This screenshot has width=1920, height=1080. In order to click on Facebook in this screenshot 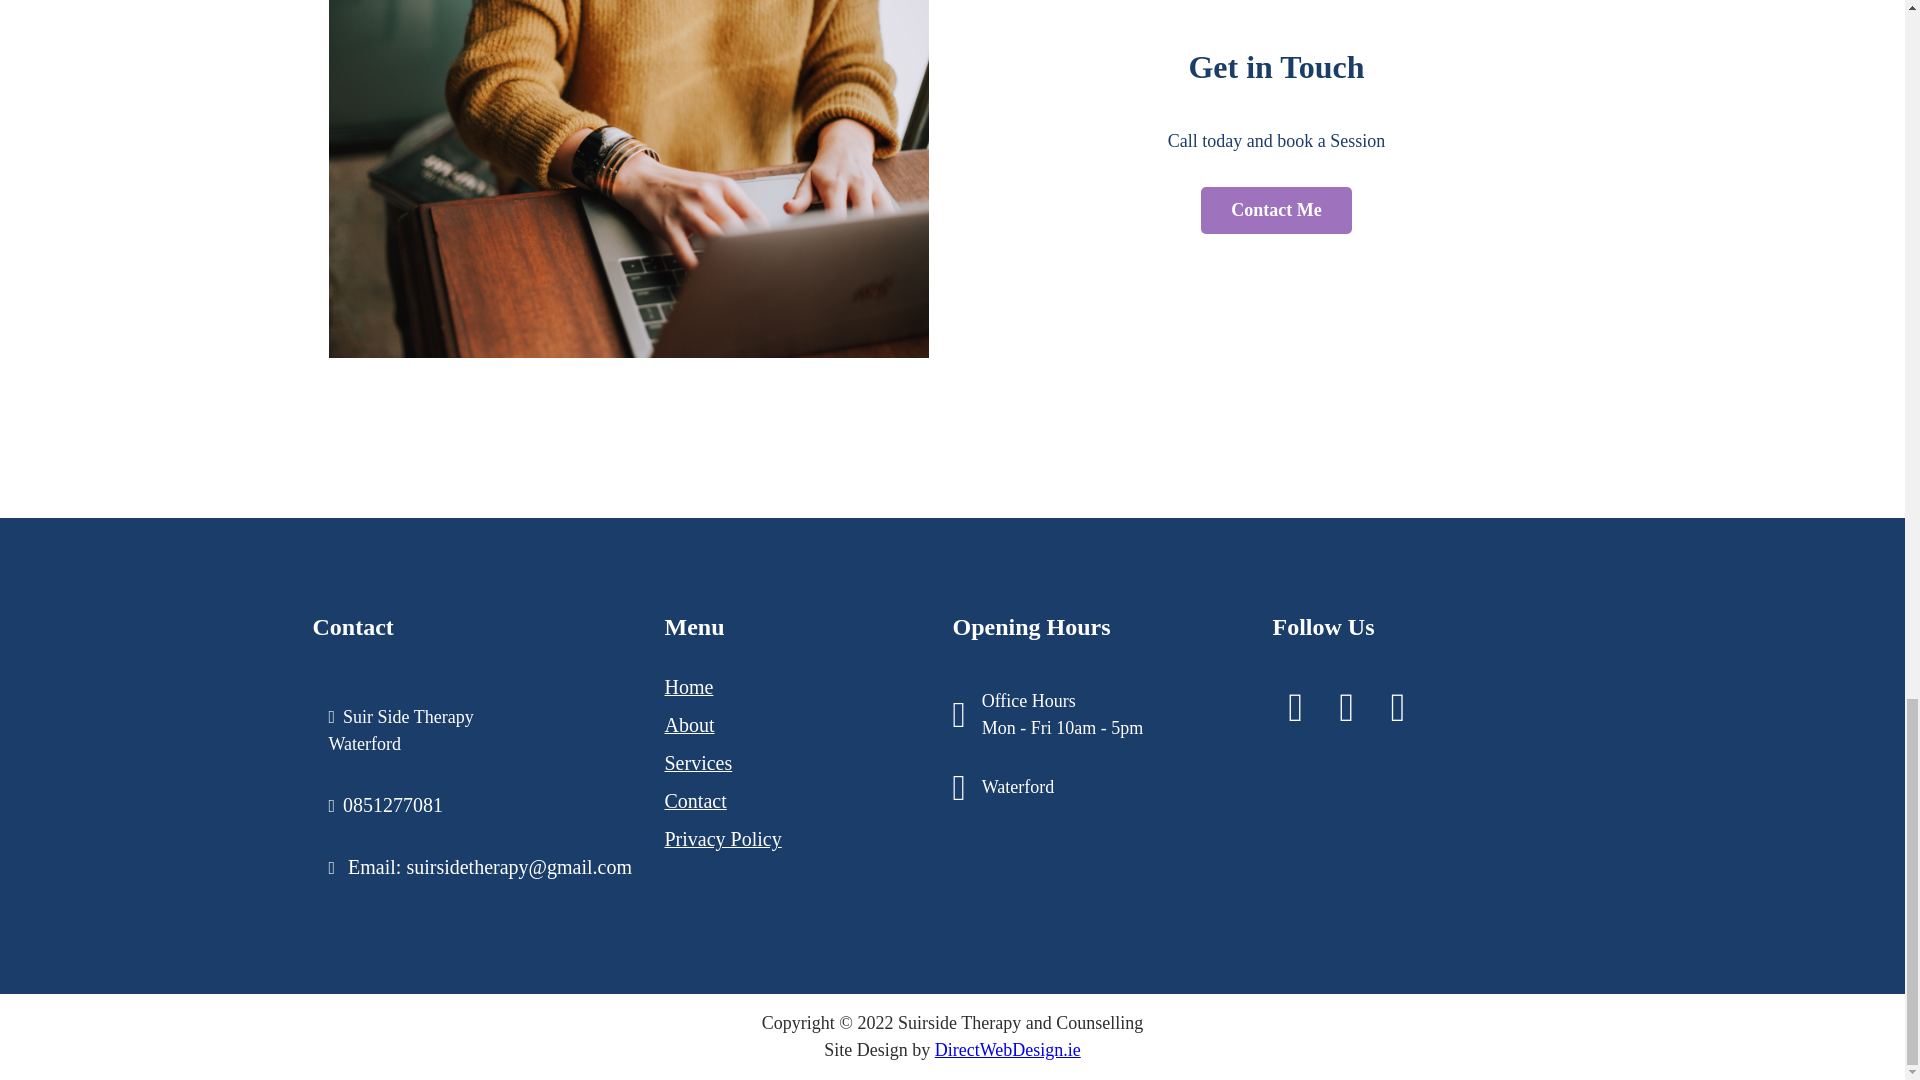, I will do `click(1295, 714)`.